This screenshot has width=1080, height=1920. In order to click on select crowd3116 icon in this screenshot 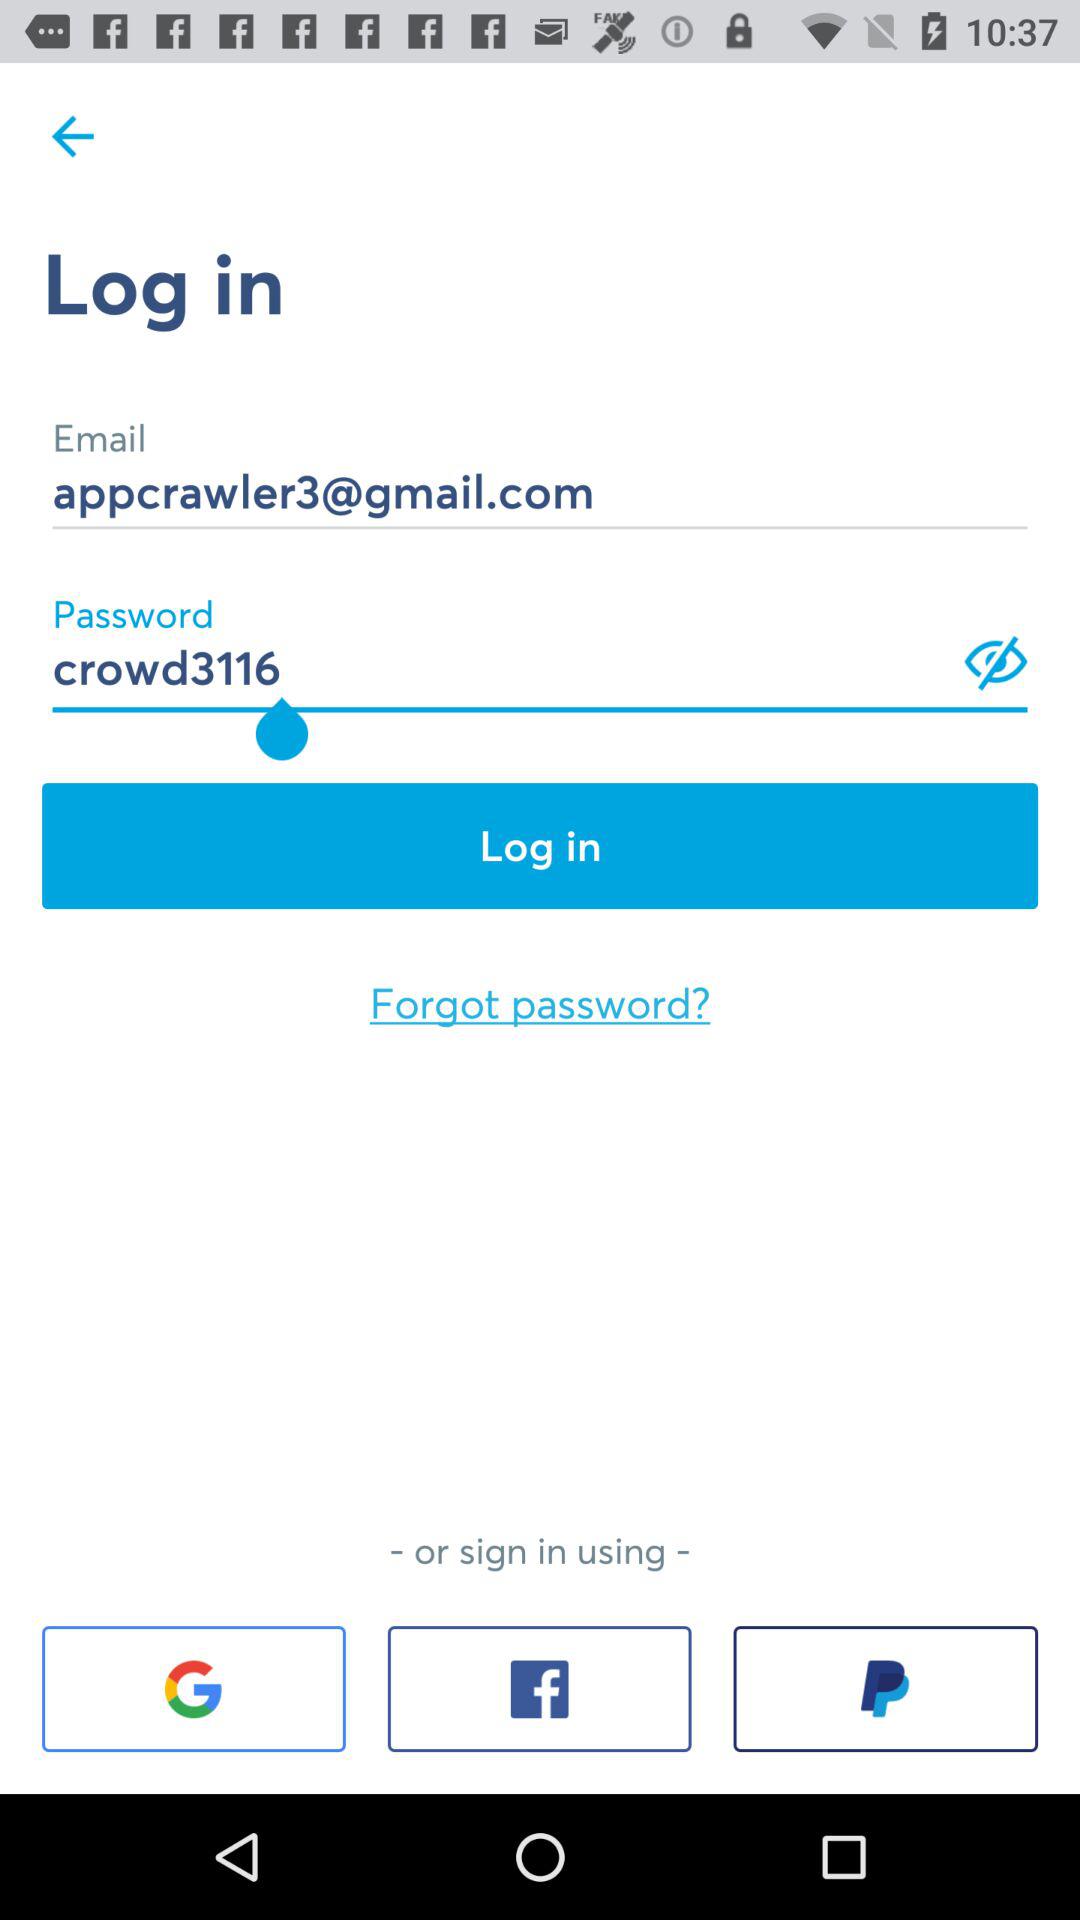, I will do `click(540, 640)`.